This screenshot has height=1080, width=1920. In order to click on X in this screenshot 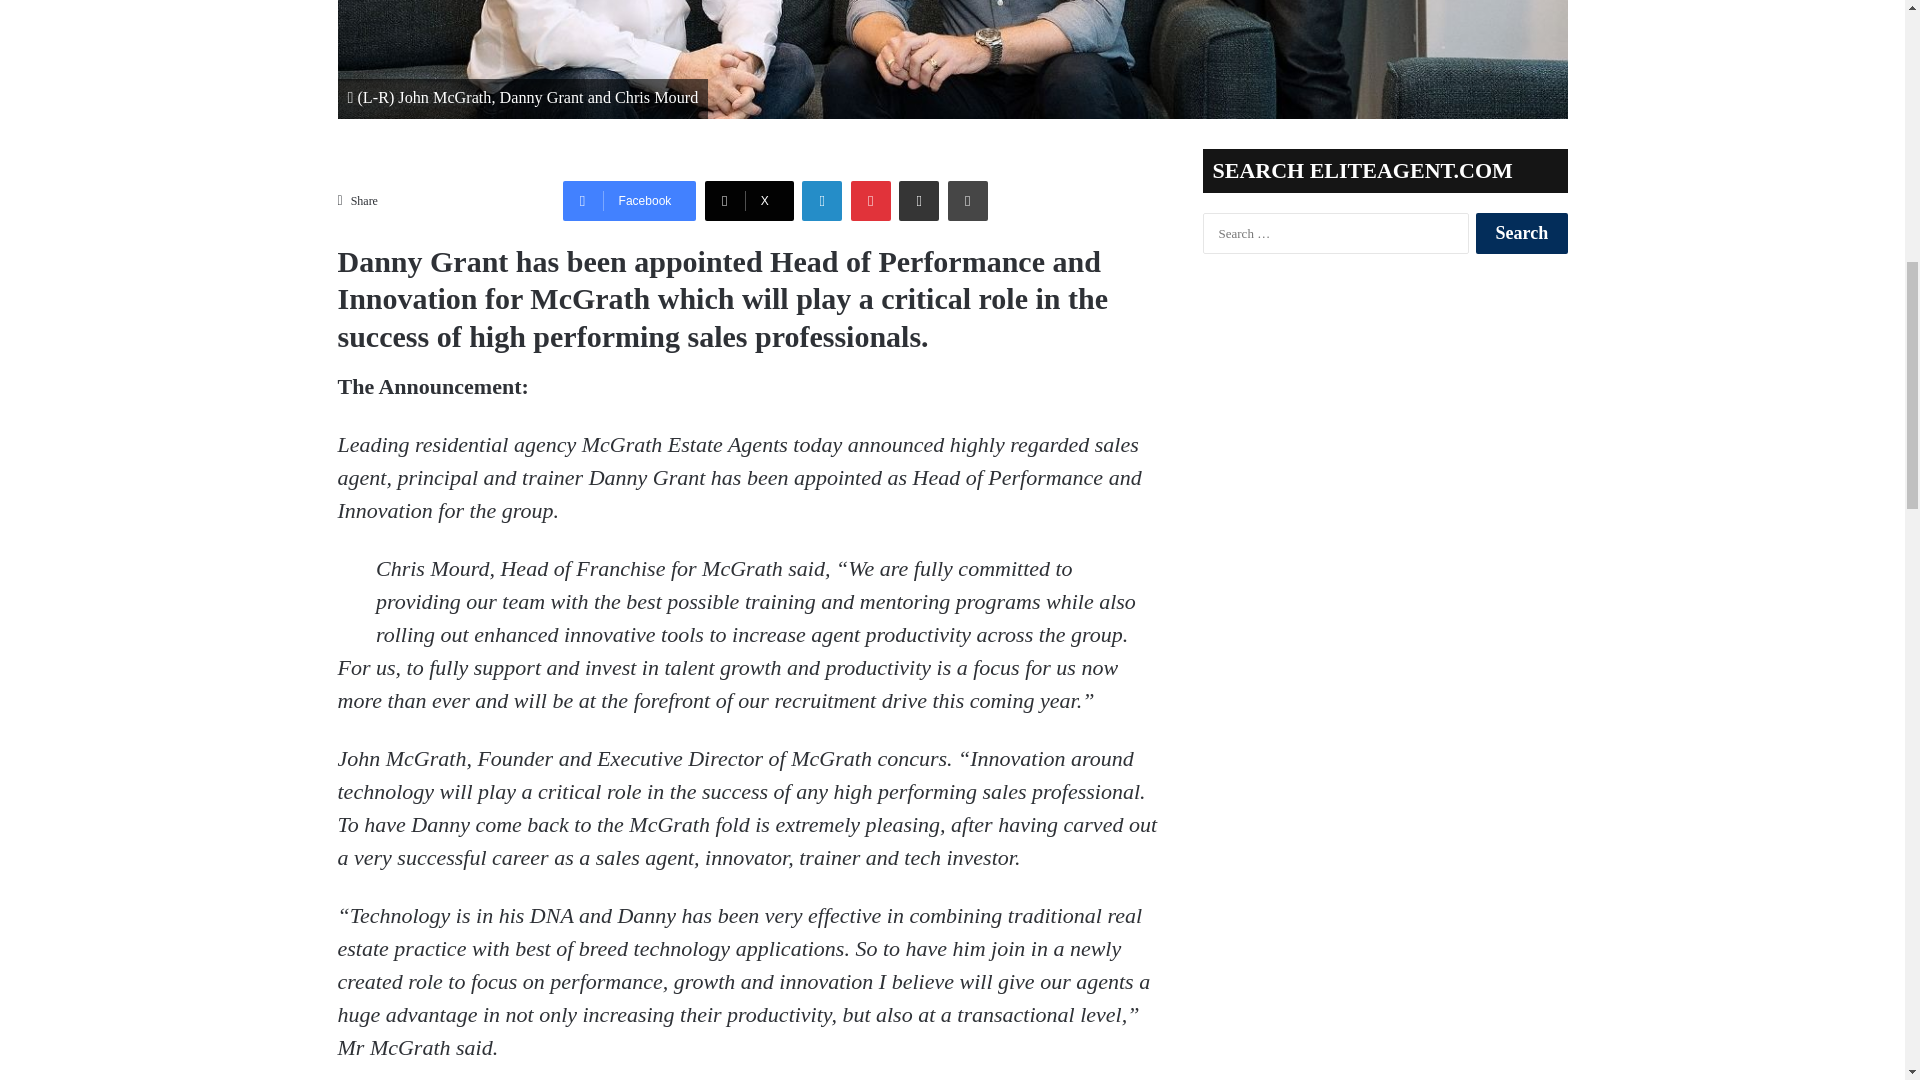, I will do `click(749, 201)`.